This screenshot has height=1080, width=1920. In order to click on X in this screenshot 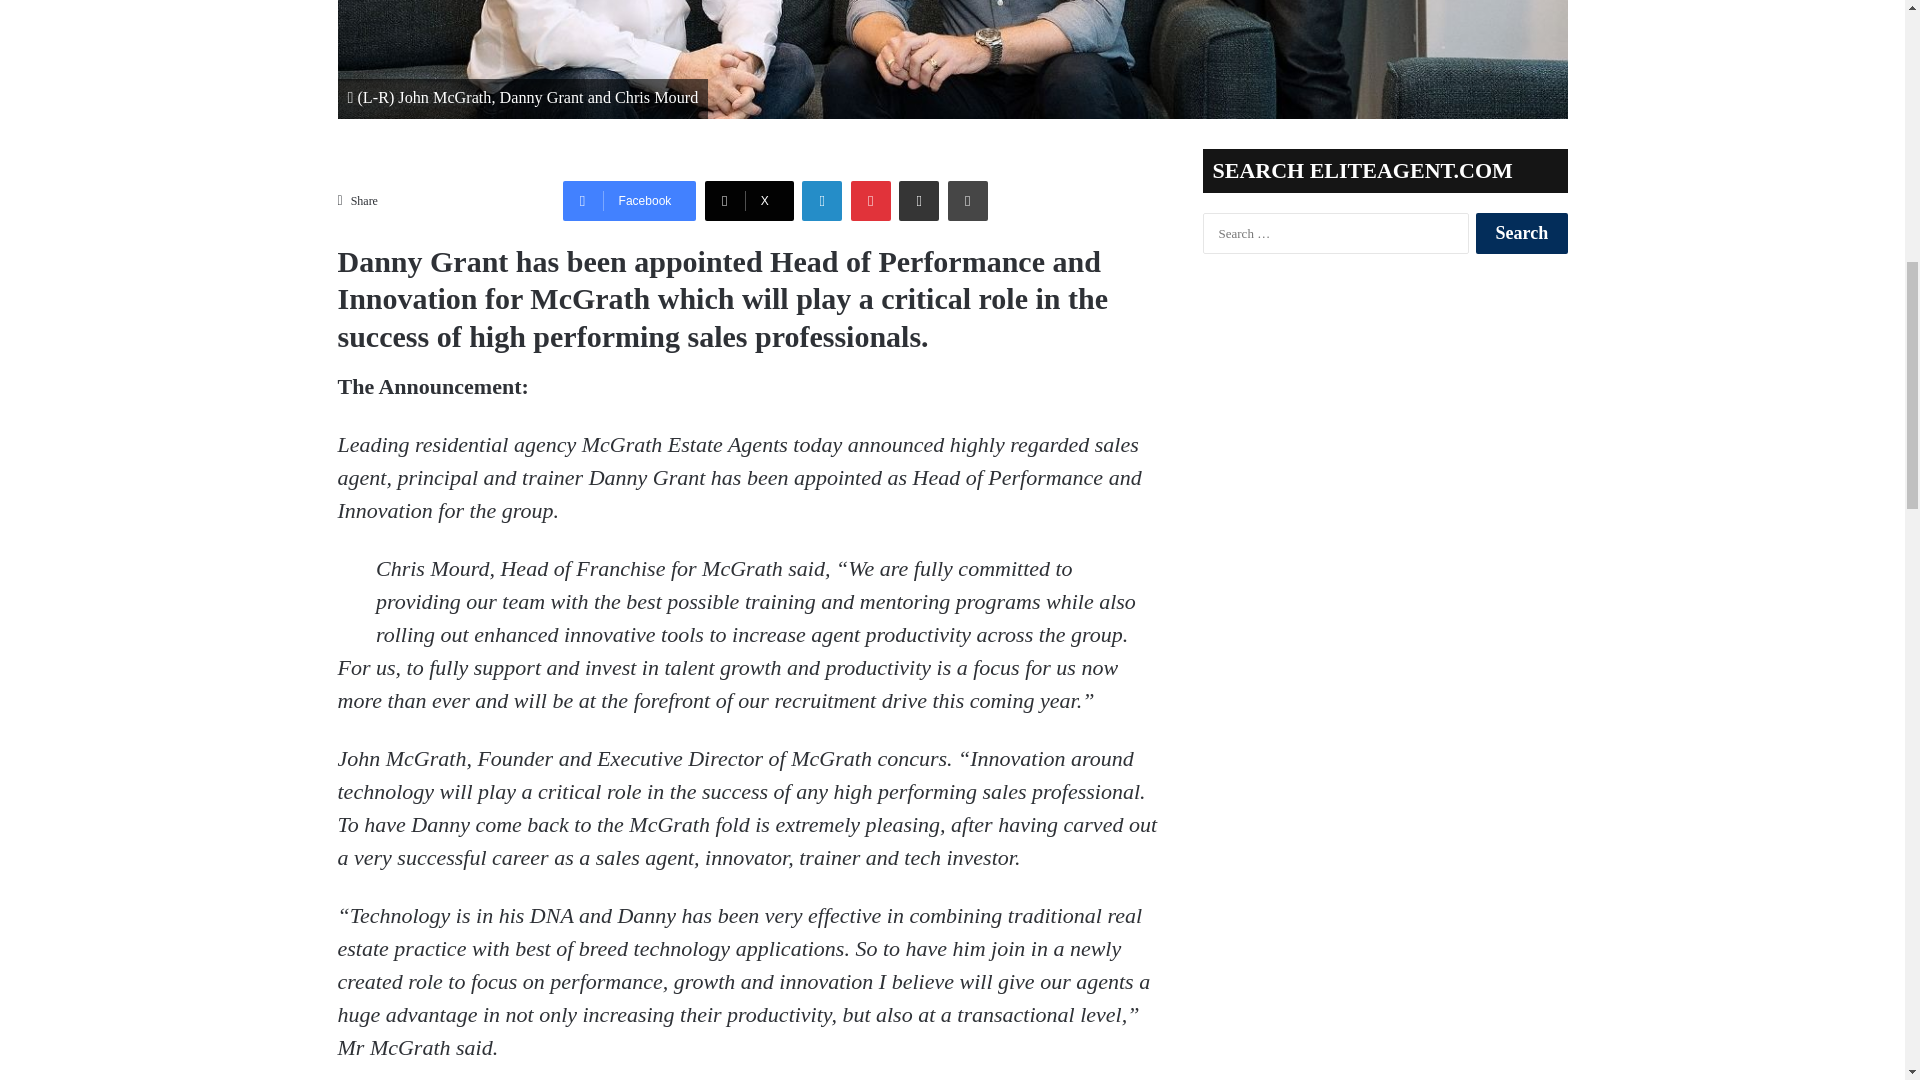, I will do `click(749, 201)`.